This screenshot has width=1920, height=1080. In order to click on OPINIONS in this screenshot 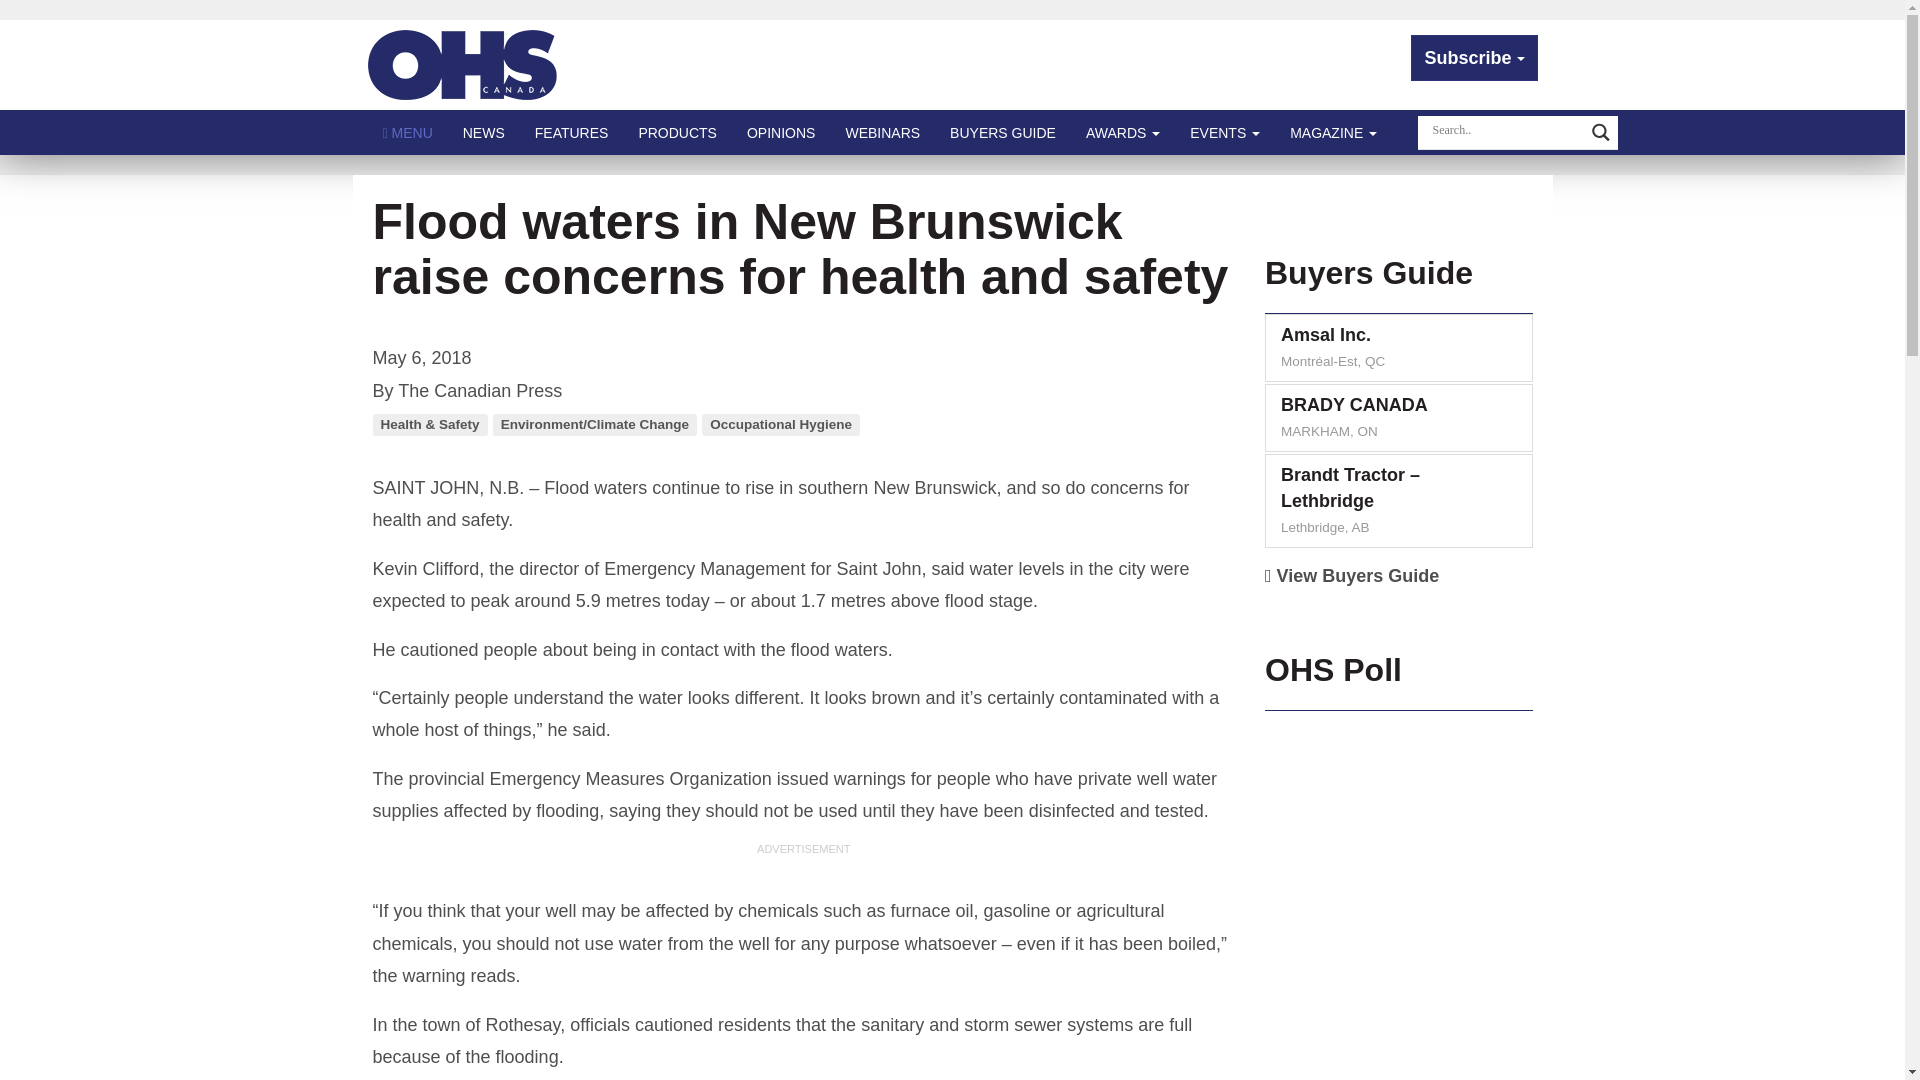, I will do `click(780, 132)`.